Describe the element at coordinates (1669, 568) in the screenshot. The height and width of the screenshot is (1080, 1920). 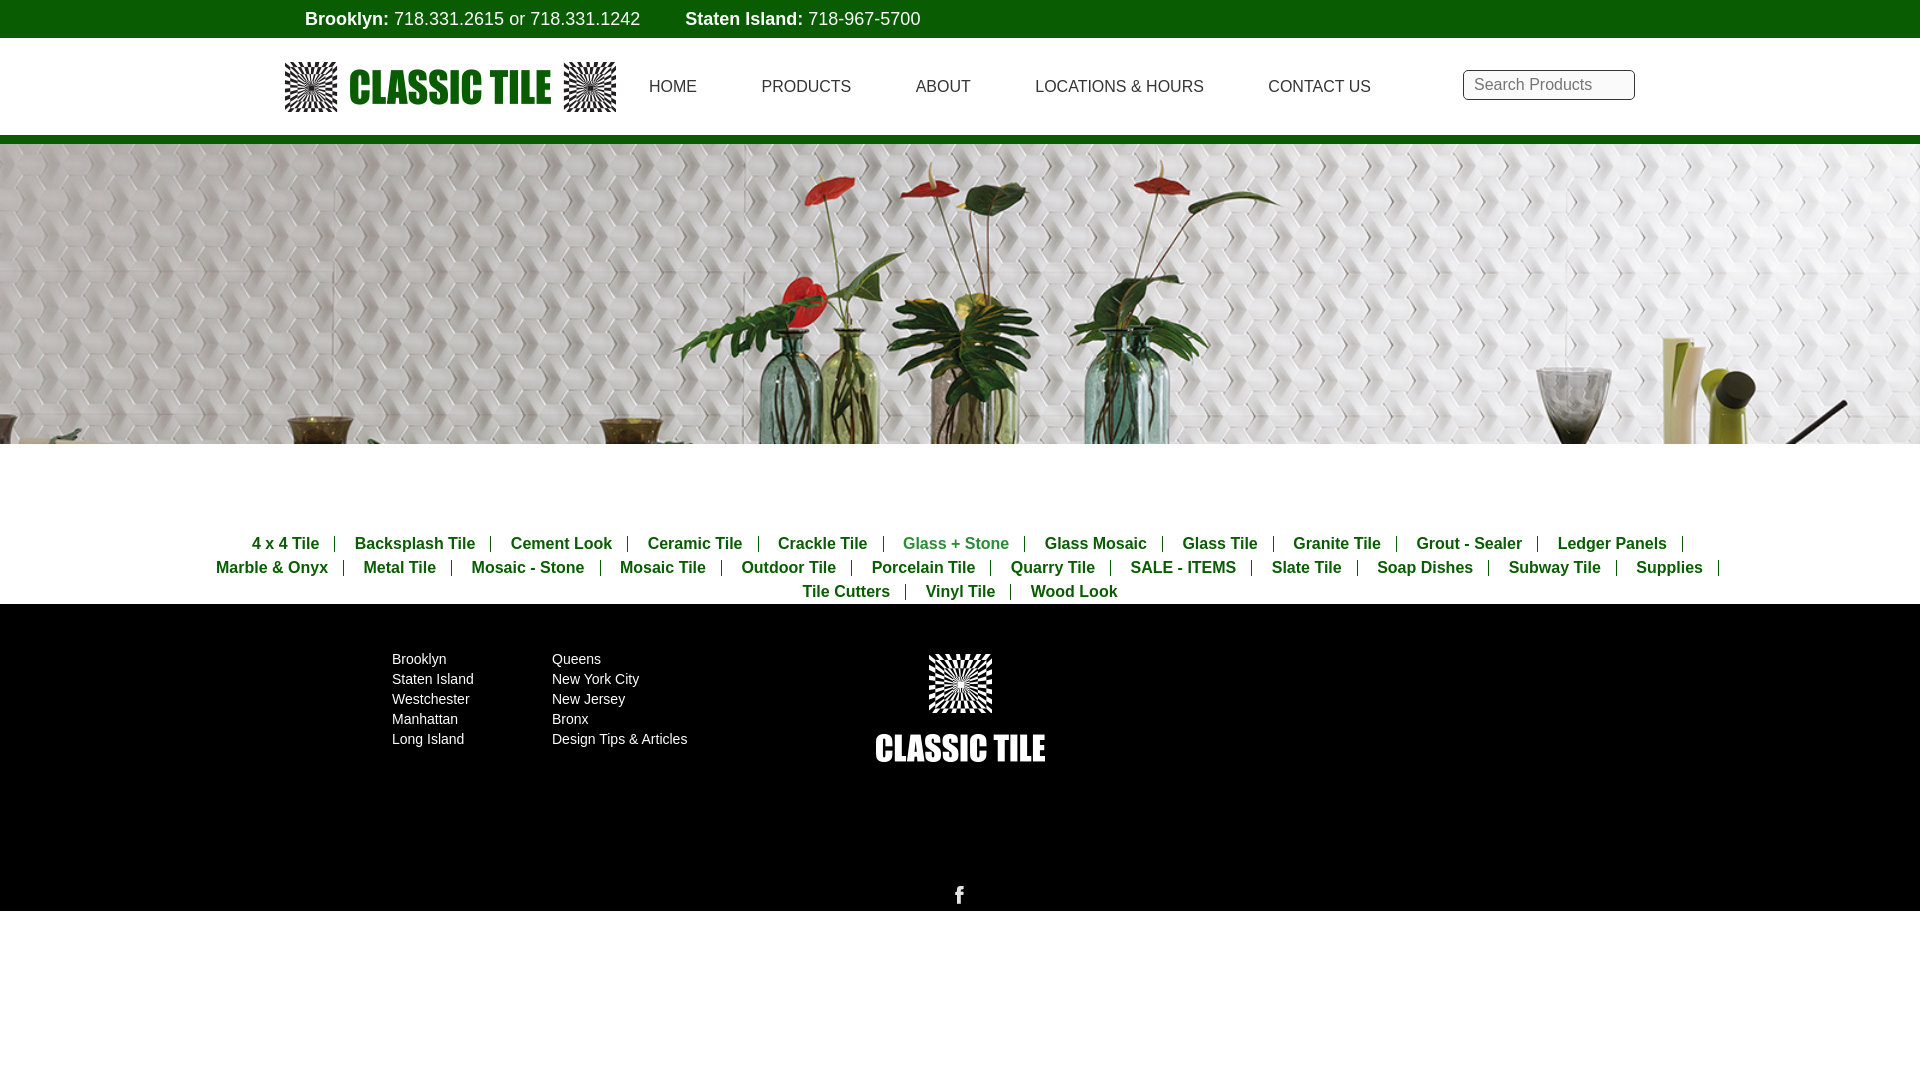
I see `Supplies` at that location.